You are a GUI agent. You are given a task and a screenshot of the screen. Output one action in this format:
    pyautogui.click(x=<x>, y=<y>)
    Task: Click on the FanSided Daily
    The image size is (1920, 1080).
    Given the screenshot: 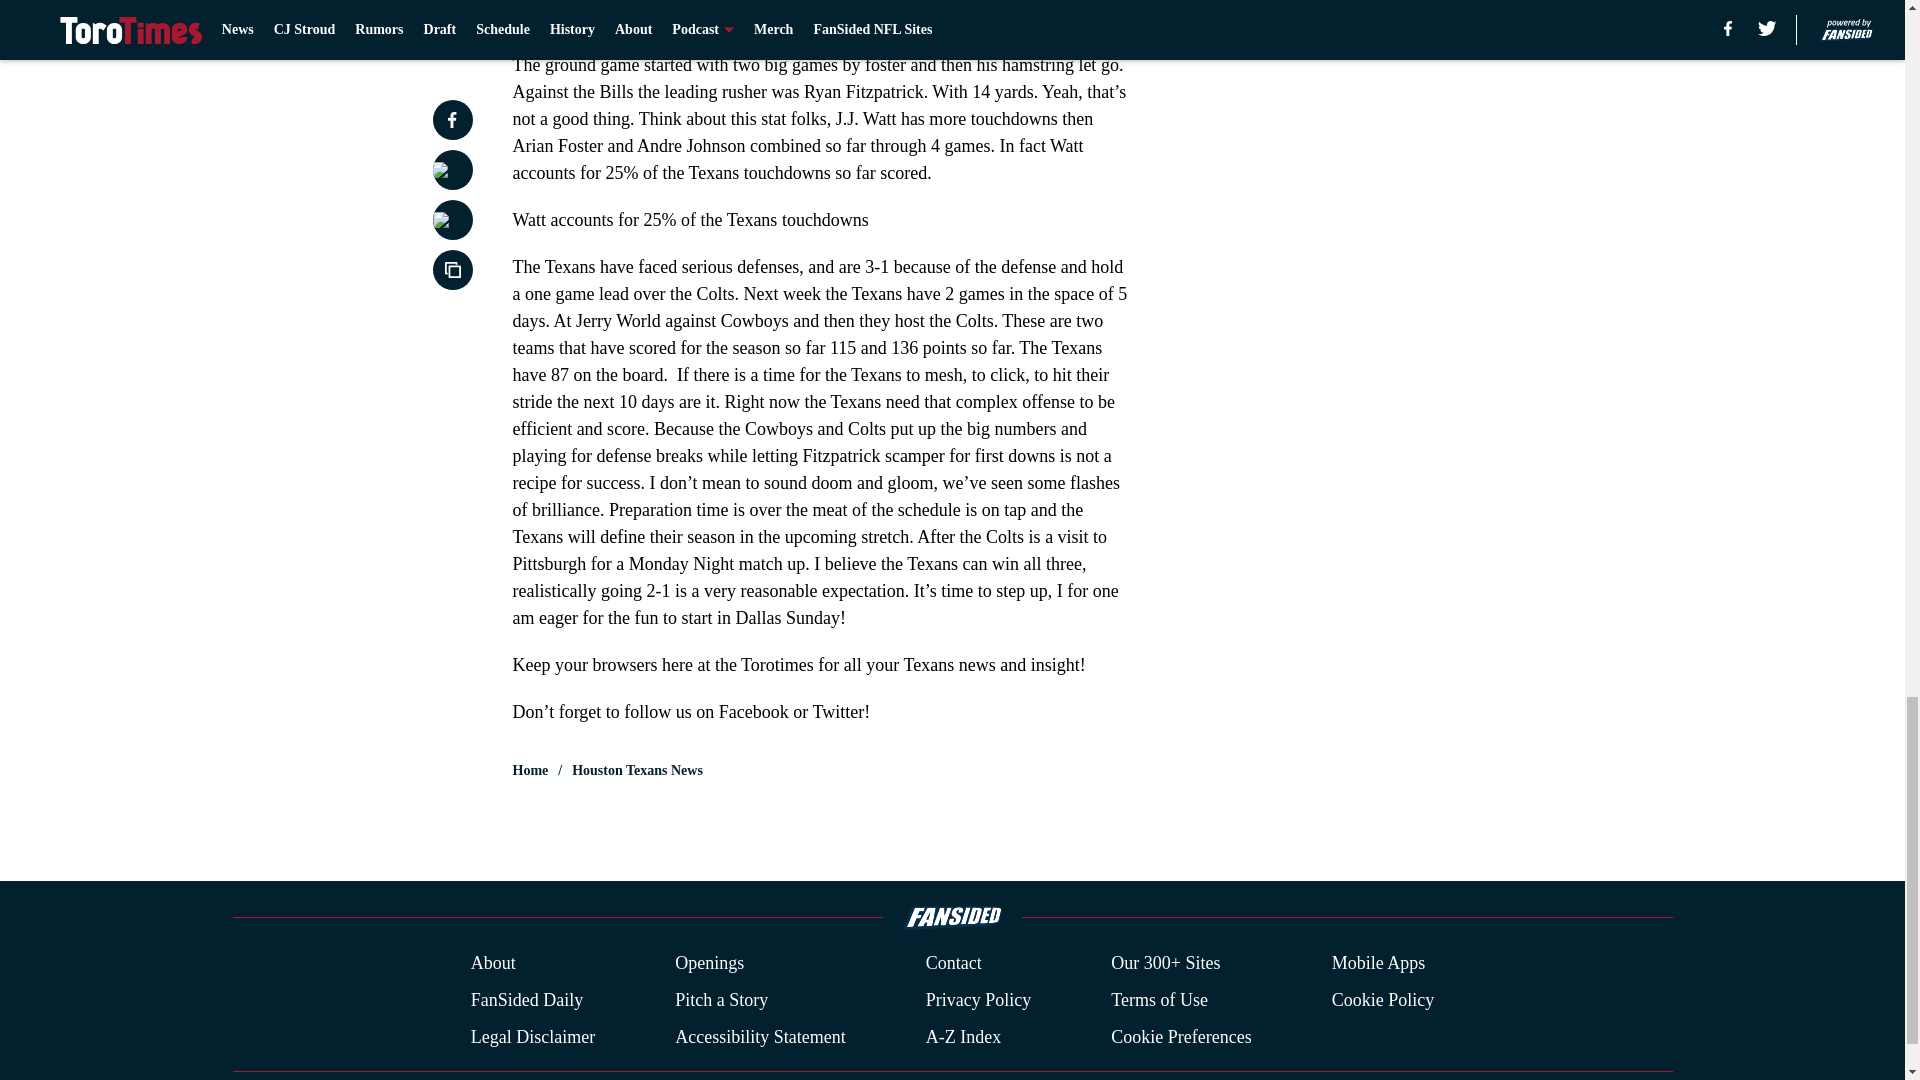 What is the action you would take?
    pyautogui.click(x=526, y=1000)
    